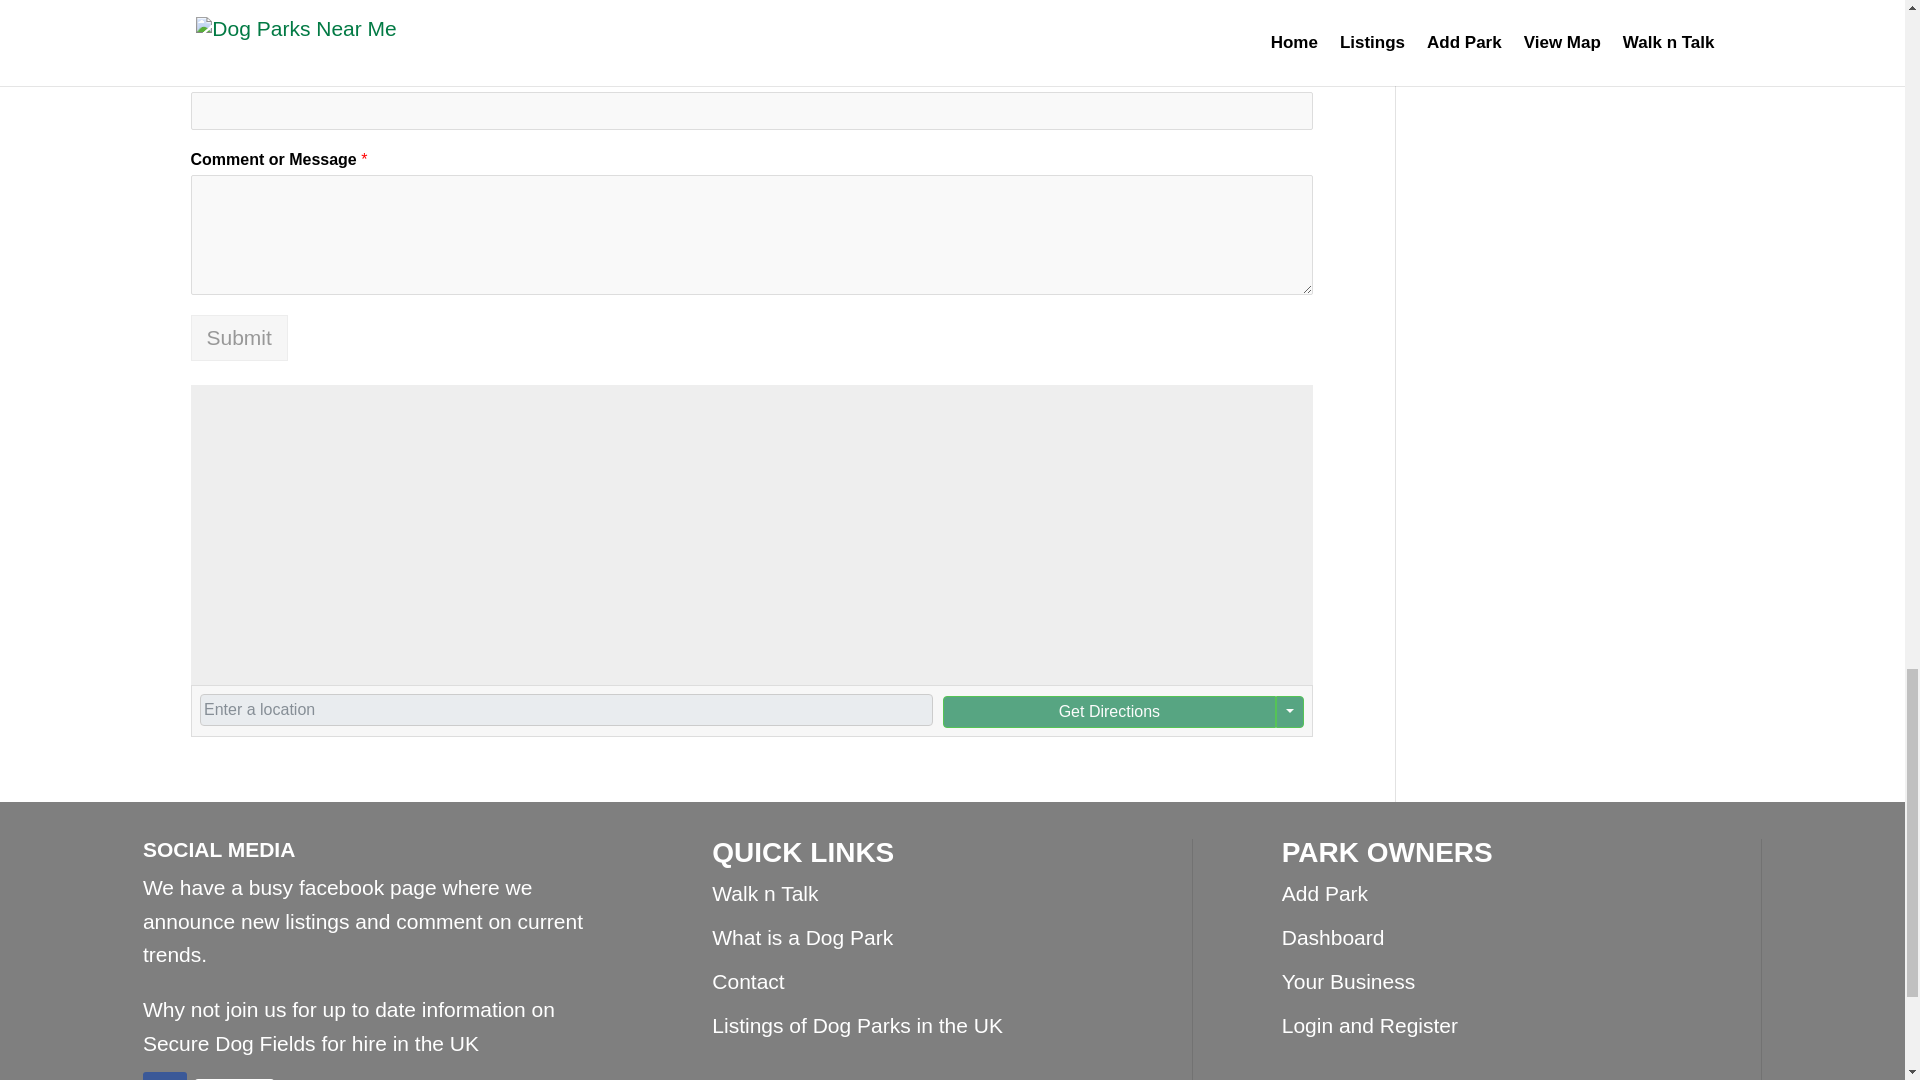 The image size is (1920, 1080). Describe the element at coordinates (1348, 980) in the screenshot. I see `Your Business` at that location.